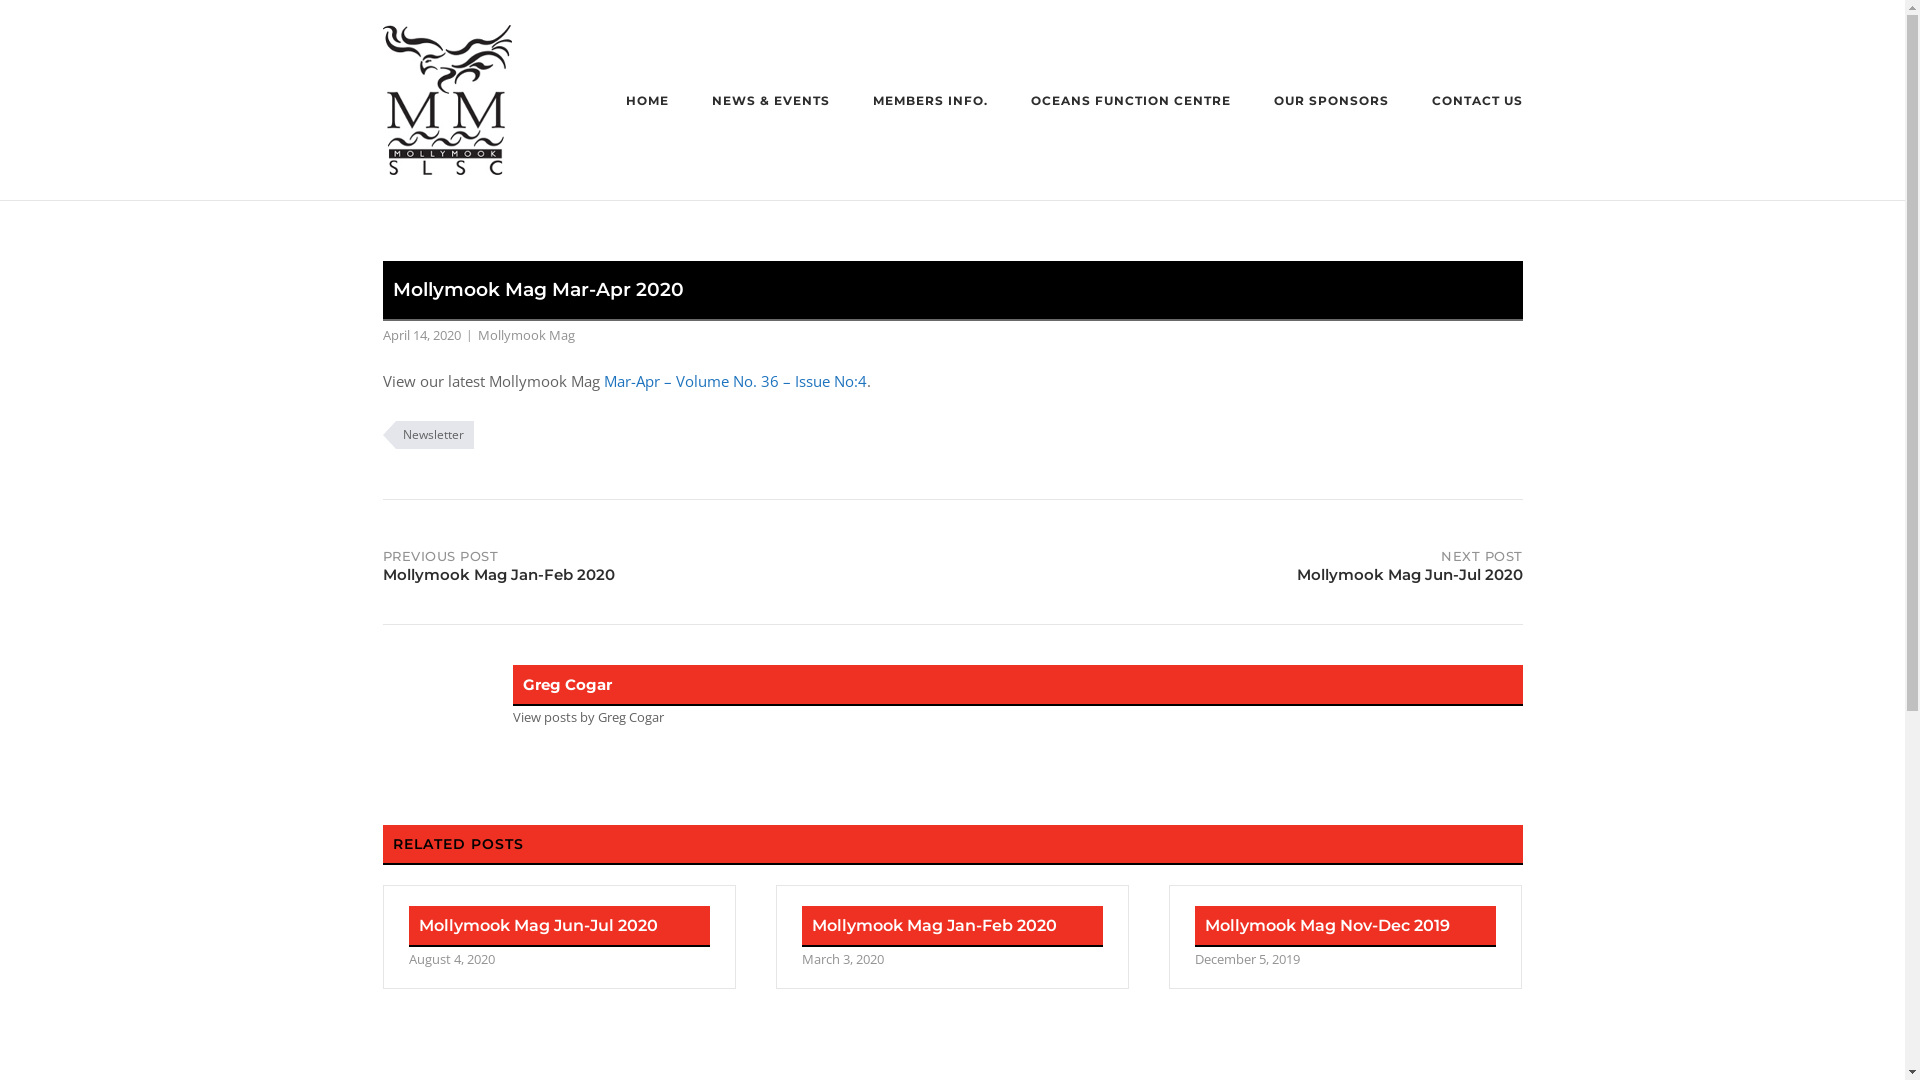  I want to click on Mollymook Mag Jan-Feb 2020
March 3, 2020, so click(952, 937).